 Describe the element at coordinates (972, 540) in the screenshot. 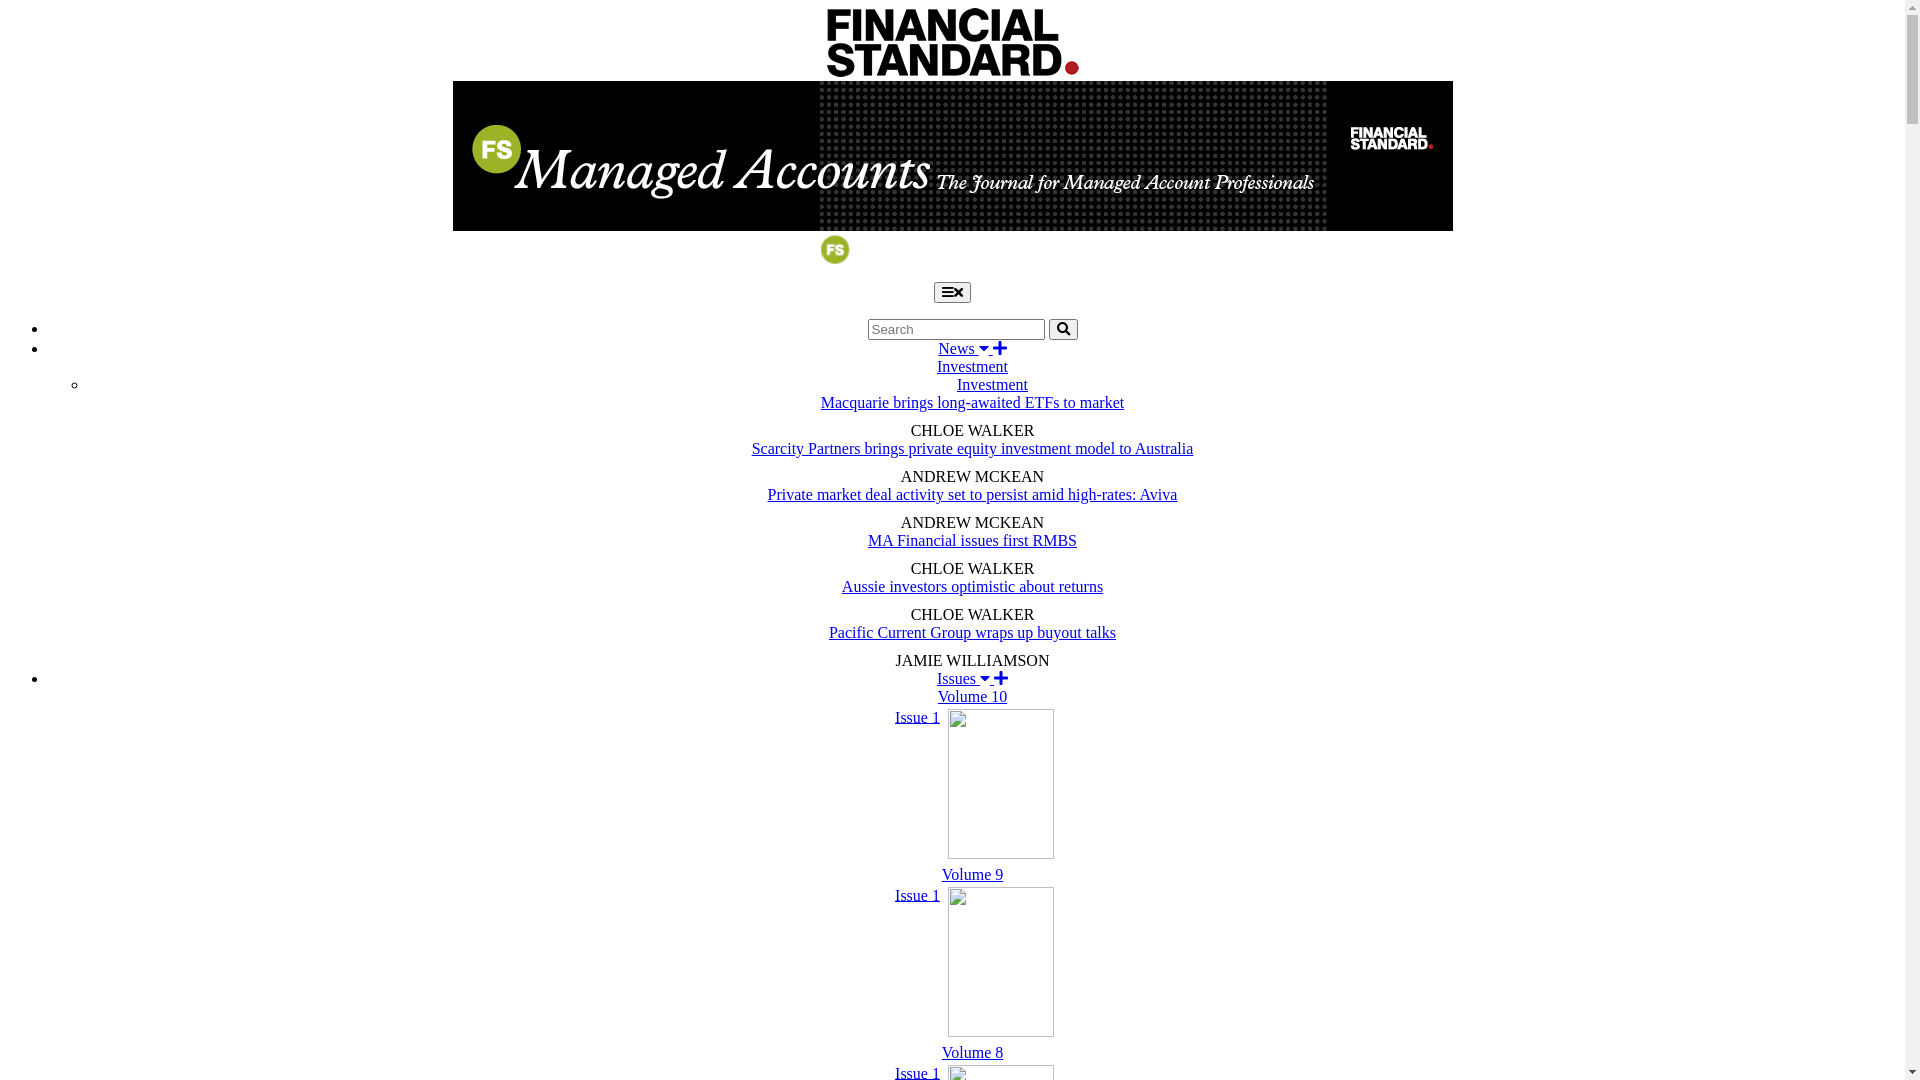

I see `MA Financial issues first RMBS` at that location.